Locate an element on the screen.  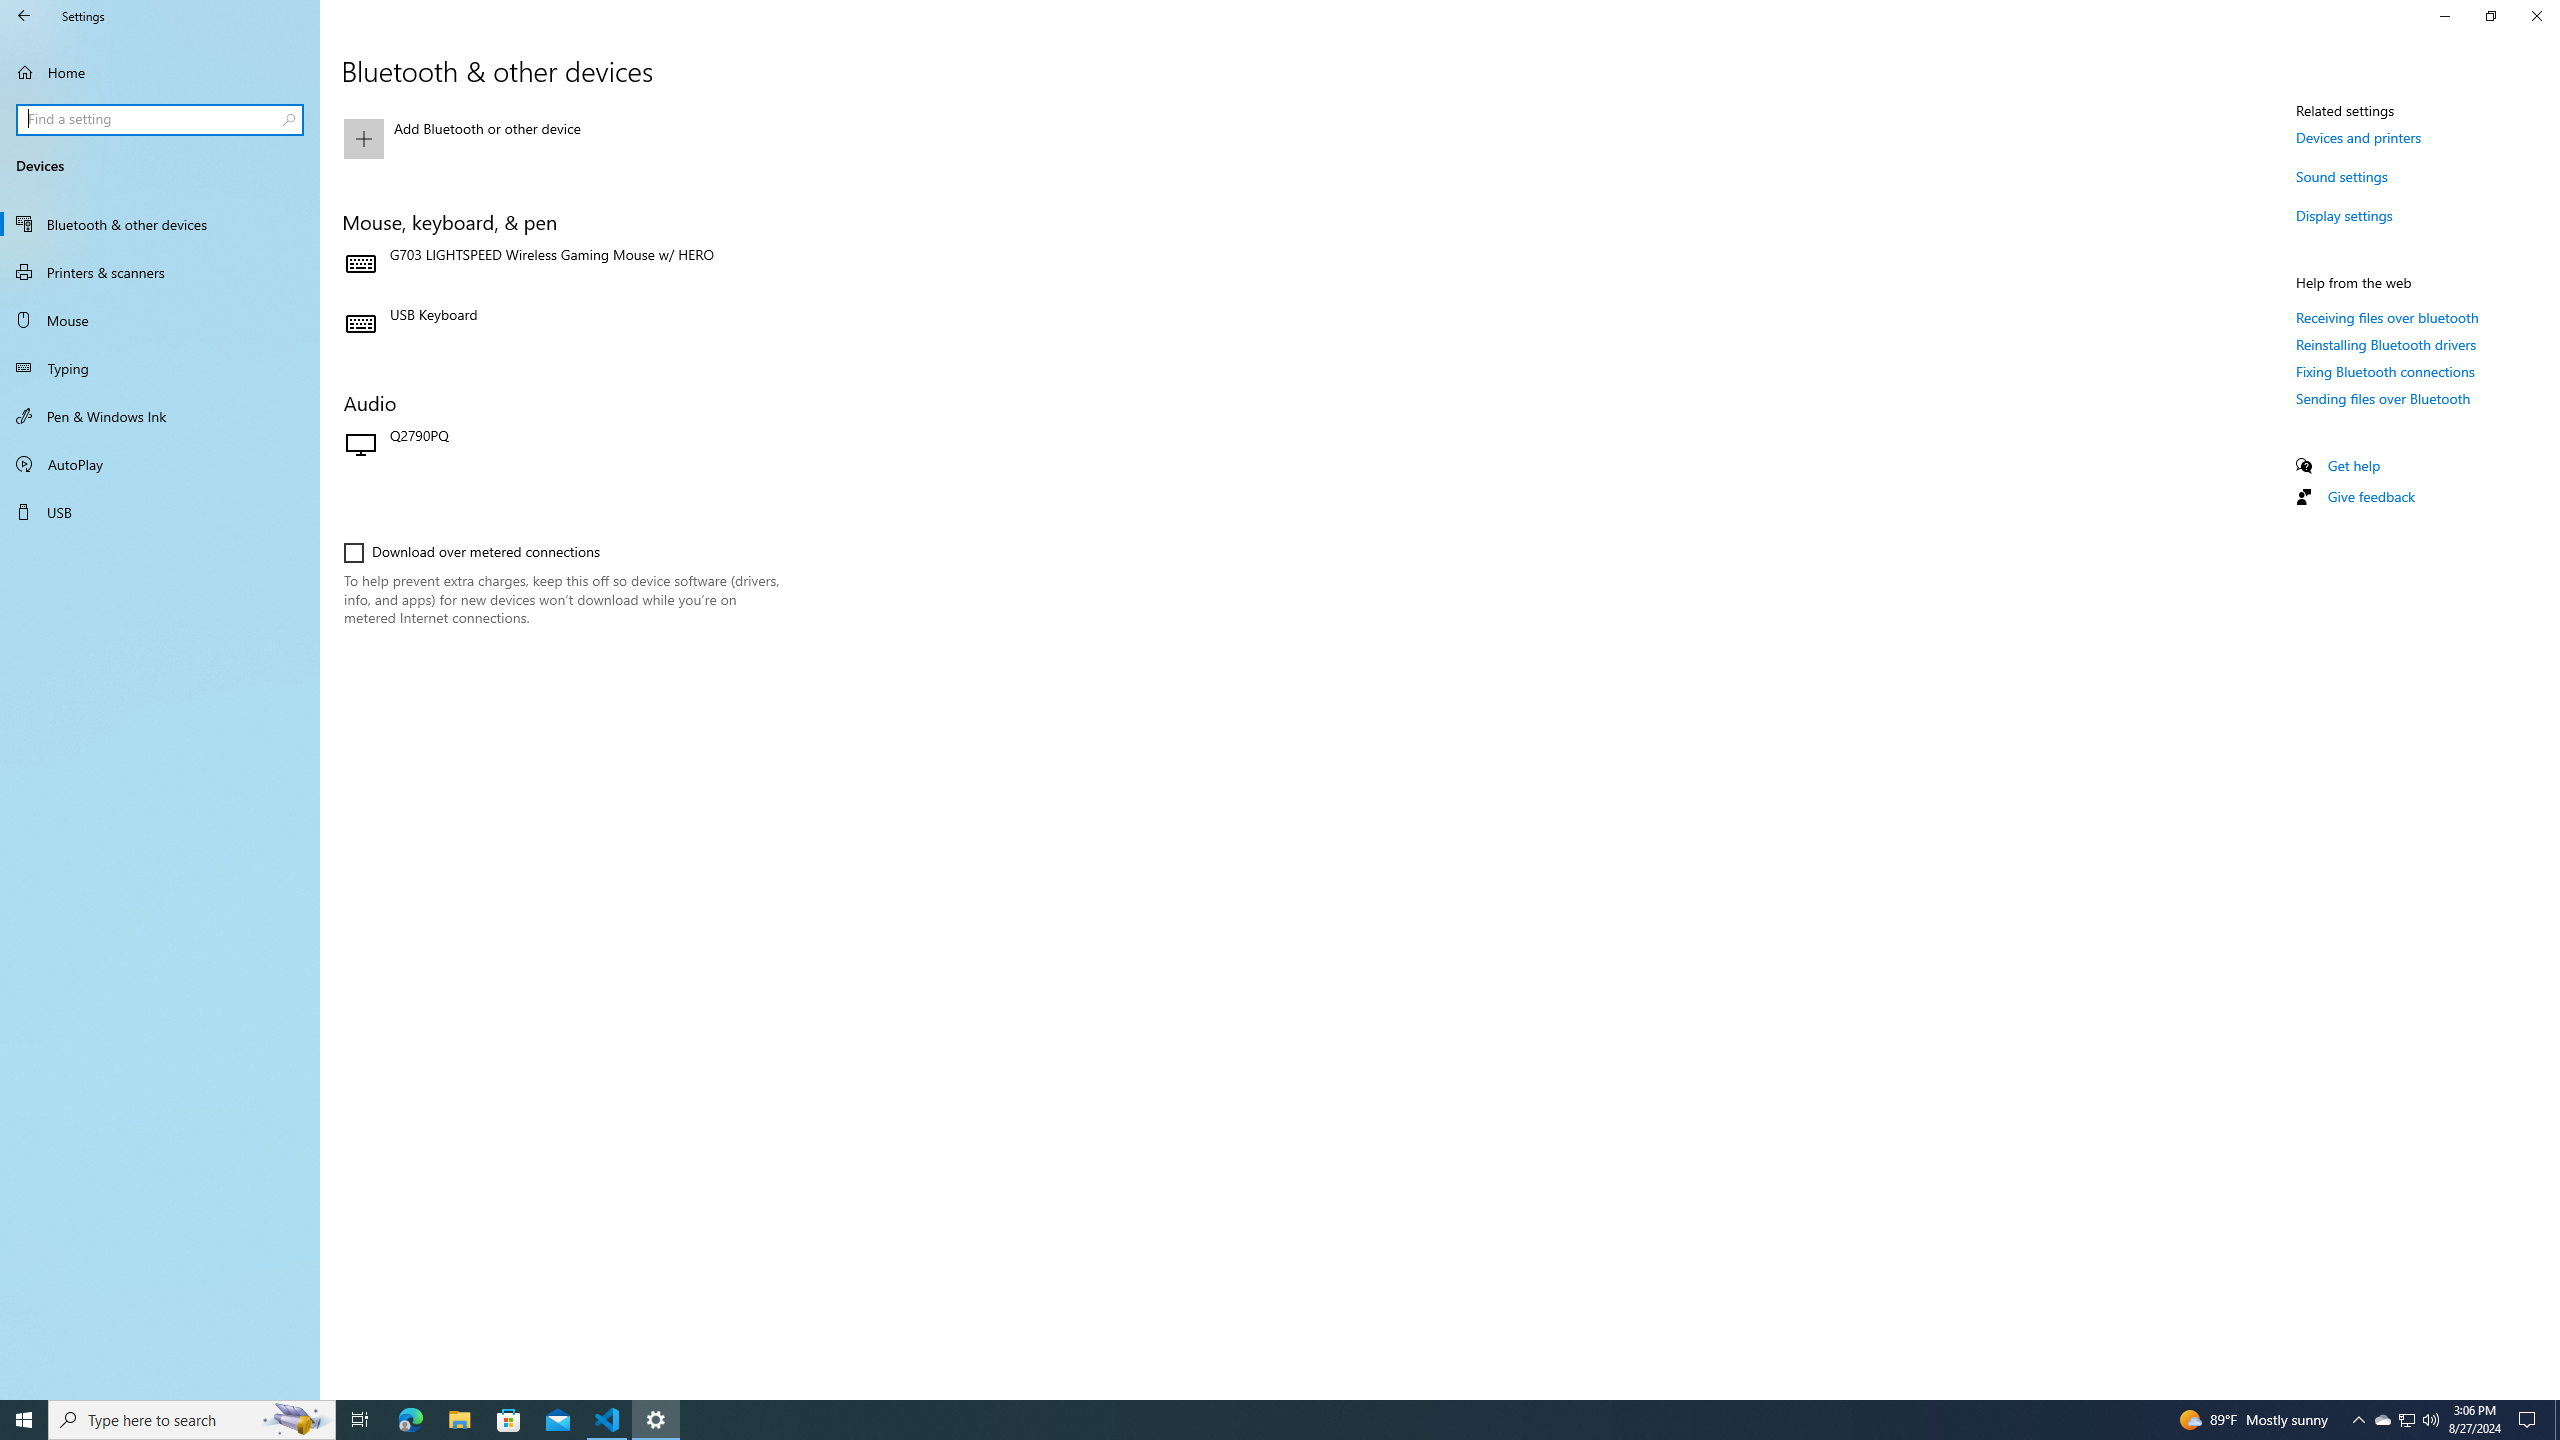
Sound settings is located at coordinates (2342, 176).